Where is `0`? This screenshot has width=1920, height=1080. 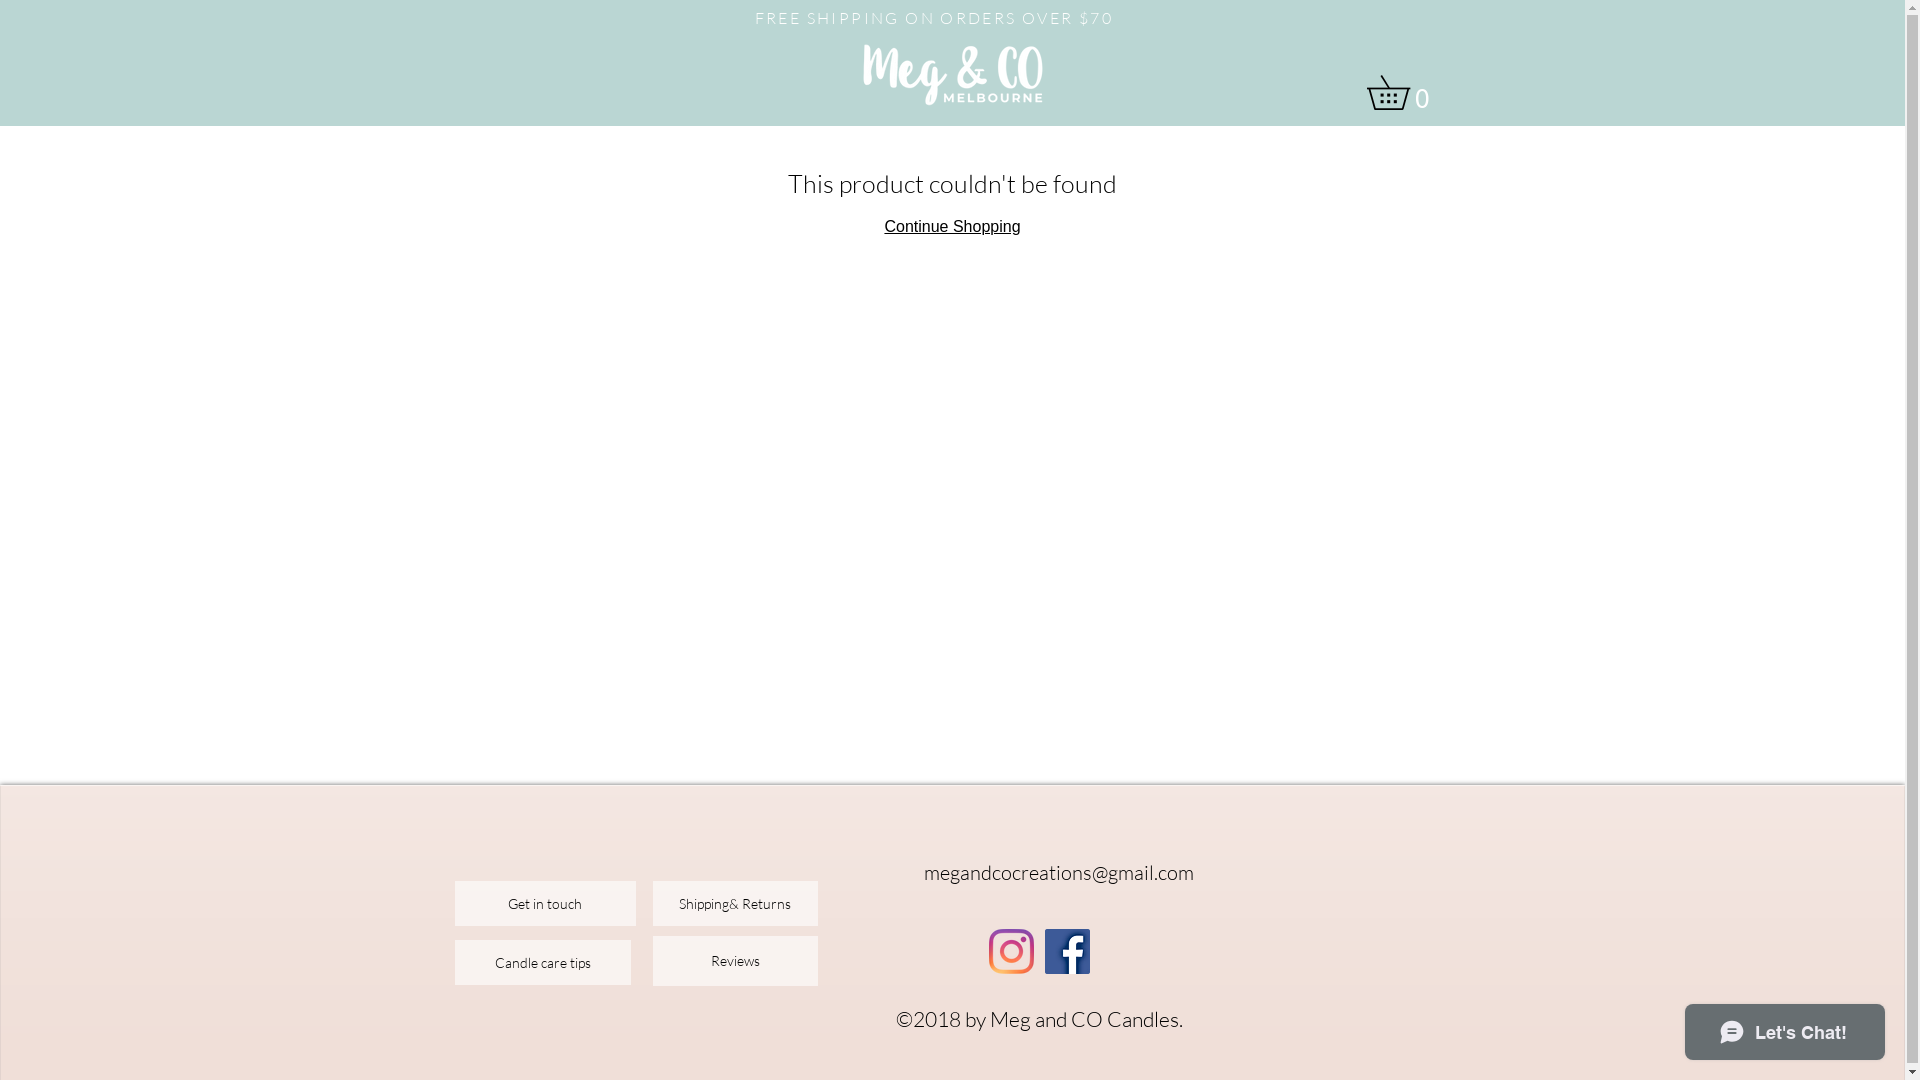
0 is located at coordinates (1404, 92).